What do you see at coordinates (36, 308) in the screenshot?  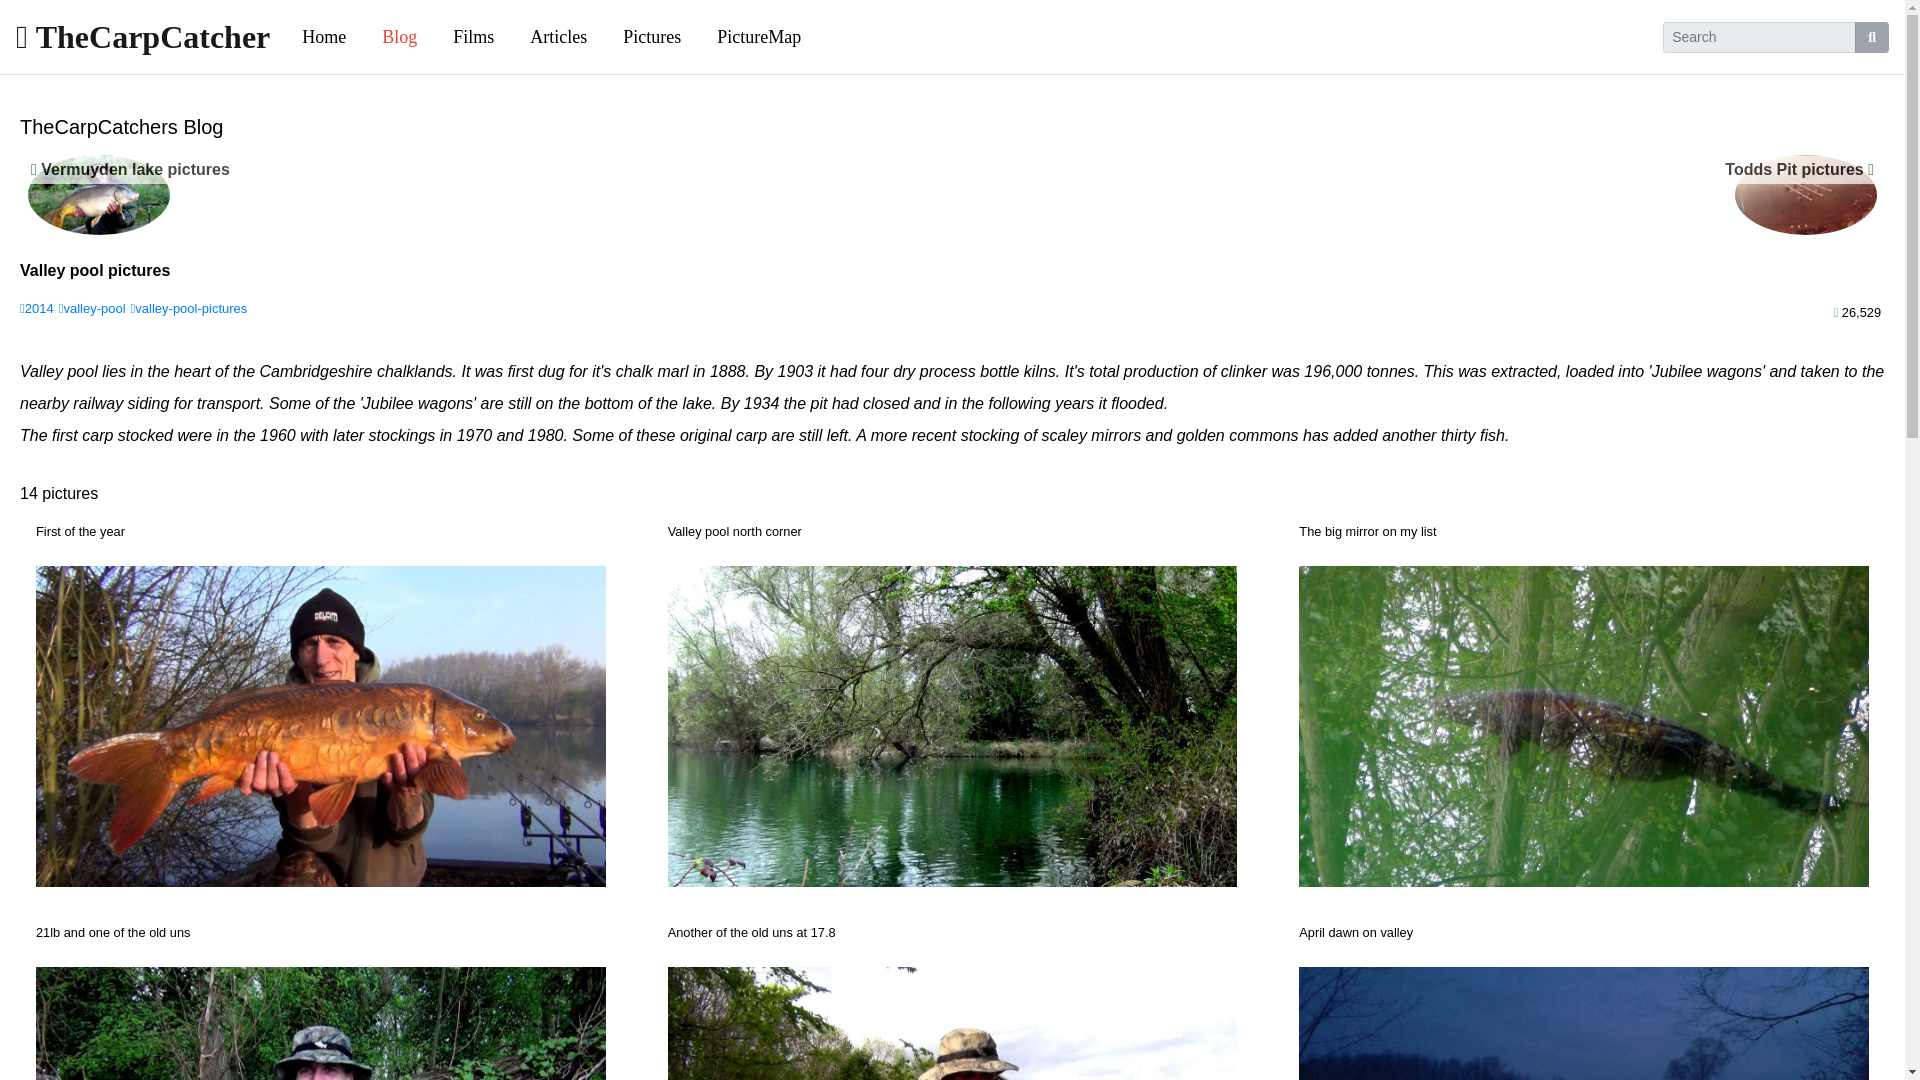 I see `2014` at bounding box center [36, 308].